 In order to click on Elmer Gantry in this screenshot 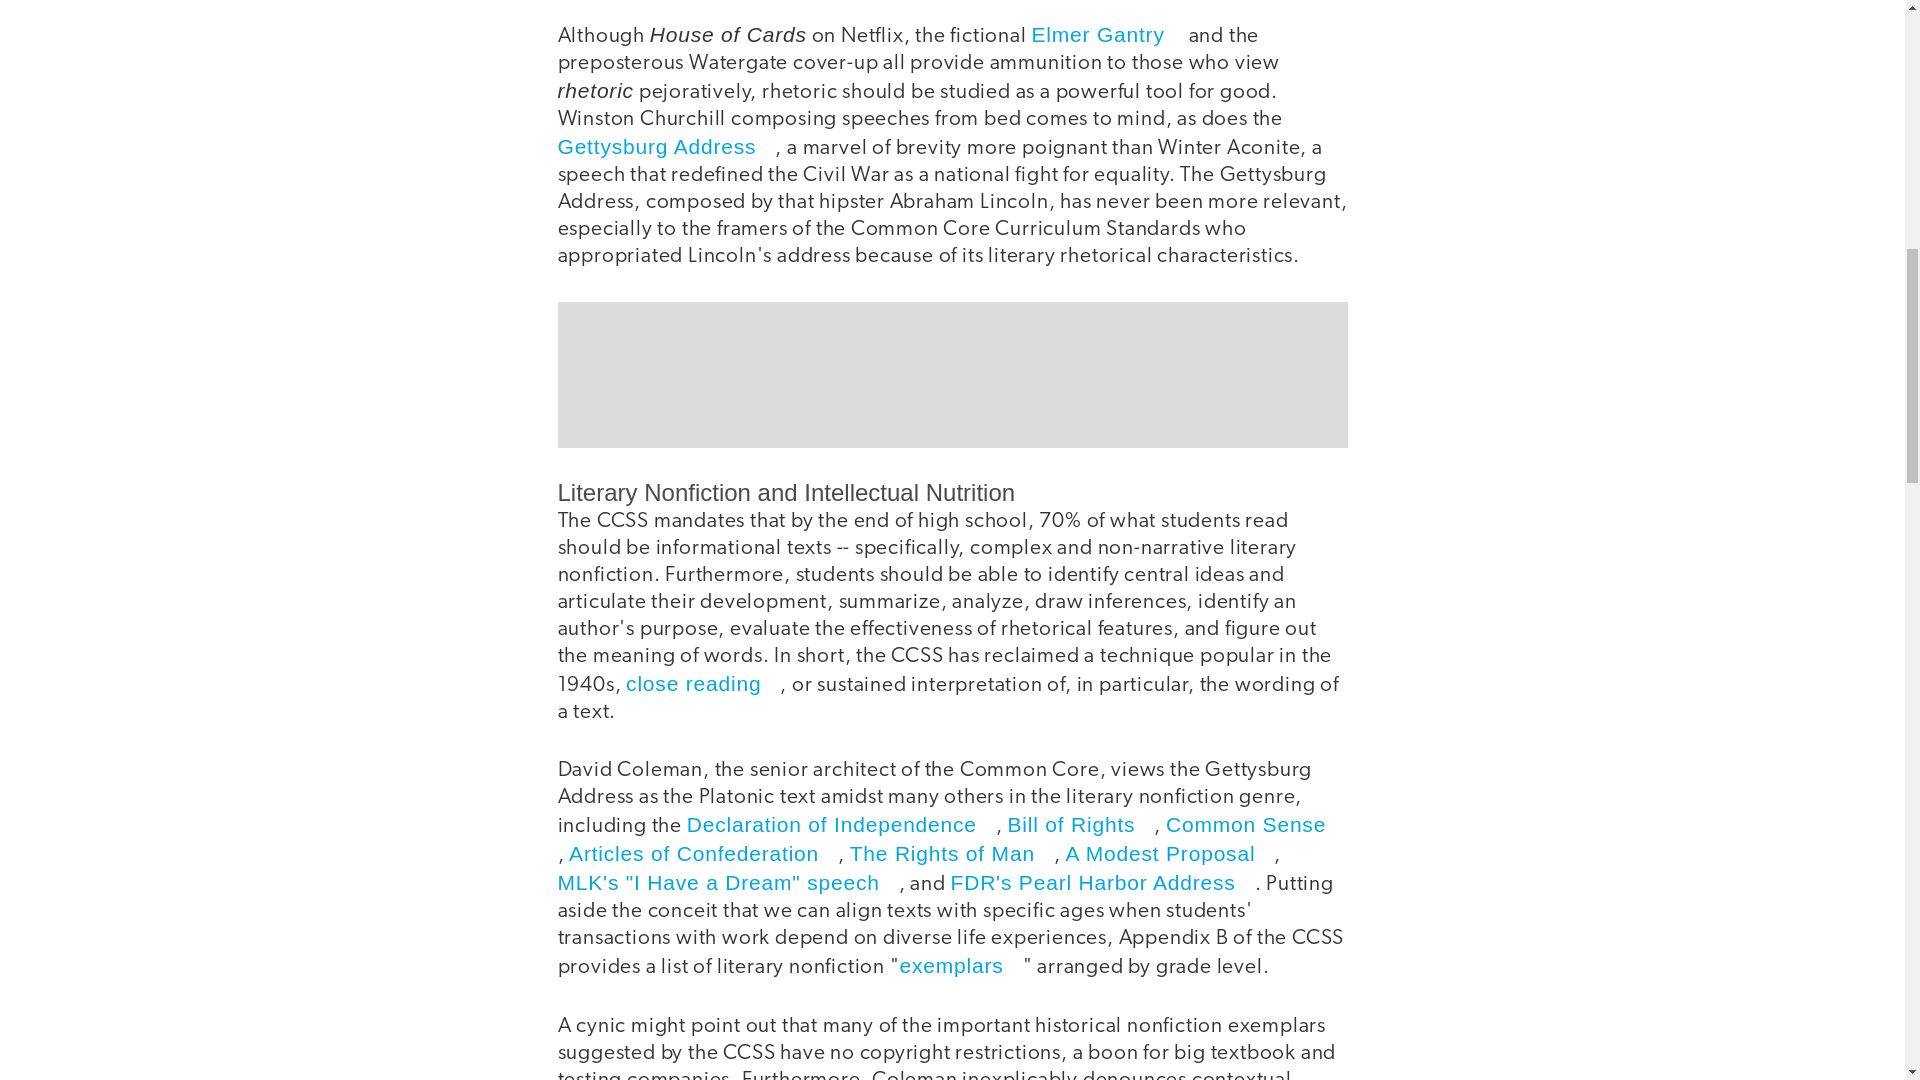, I will do `click(1106, 34)`.